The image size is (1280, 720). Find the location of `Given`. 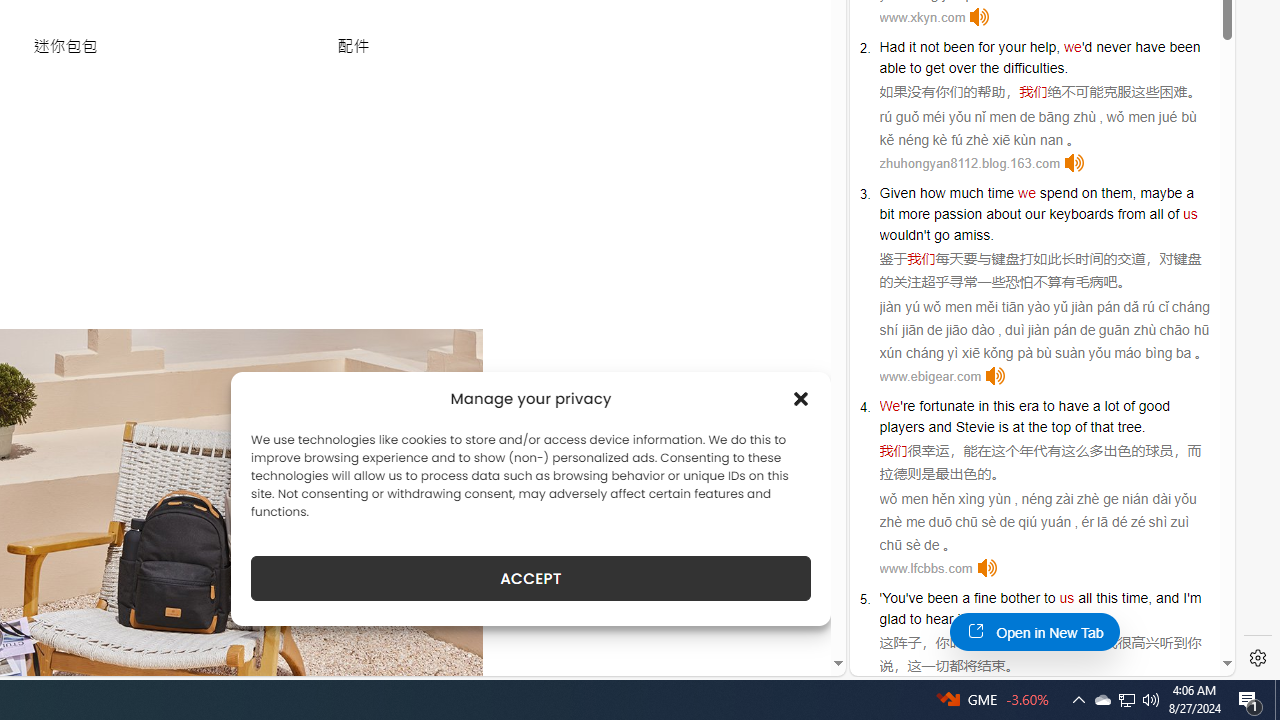

Given is located at coordinates (898, 192).